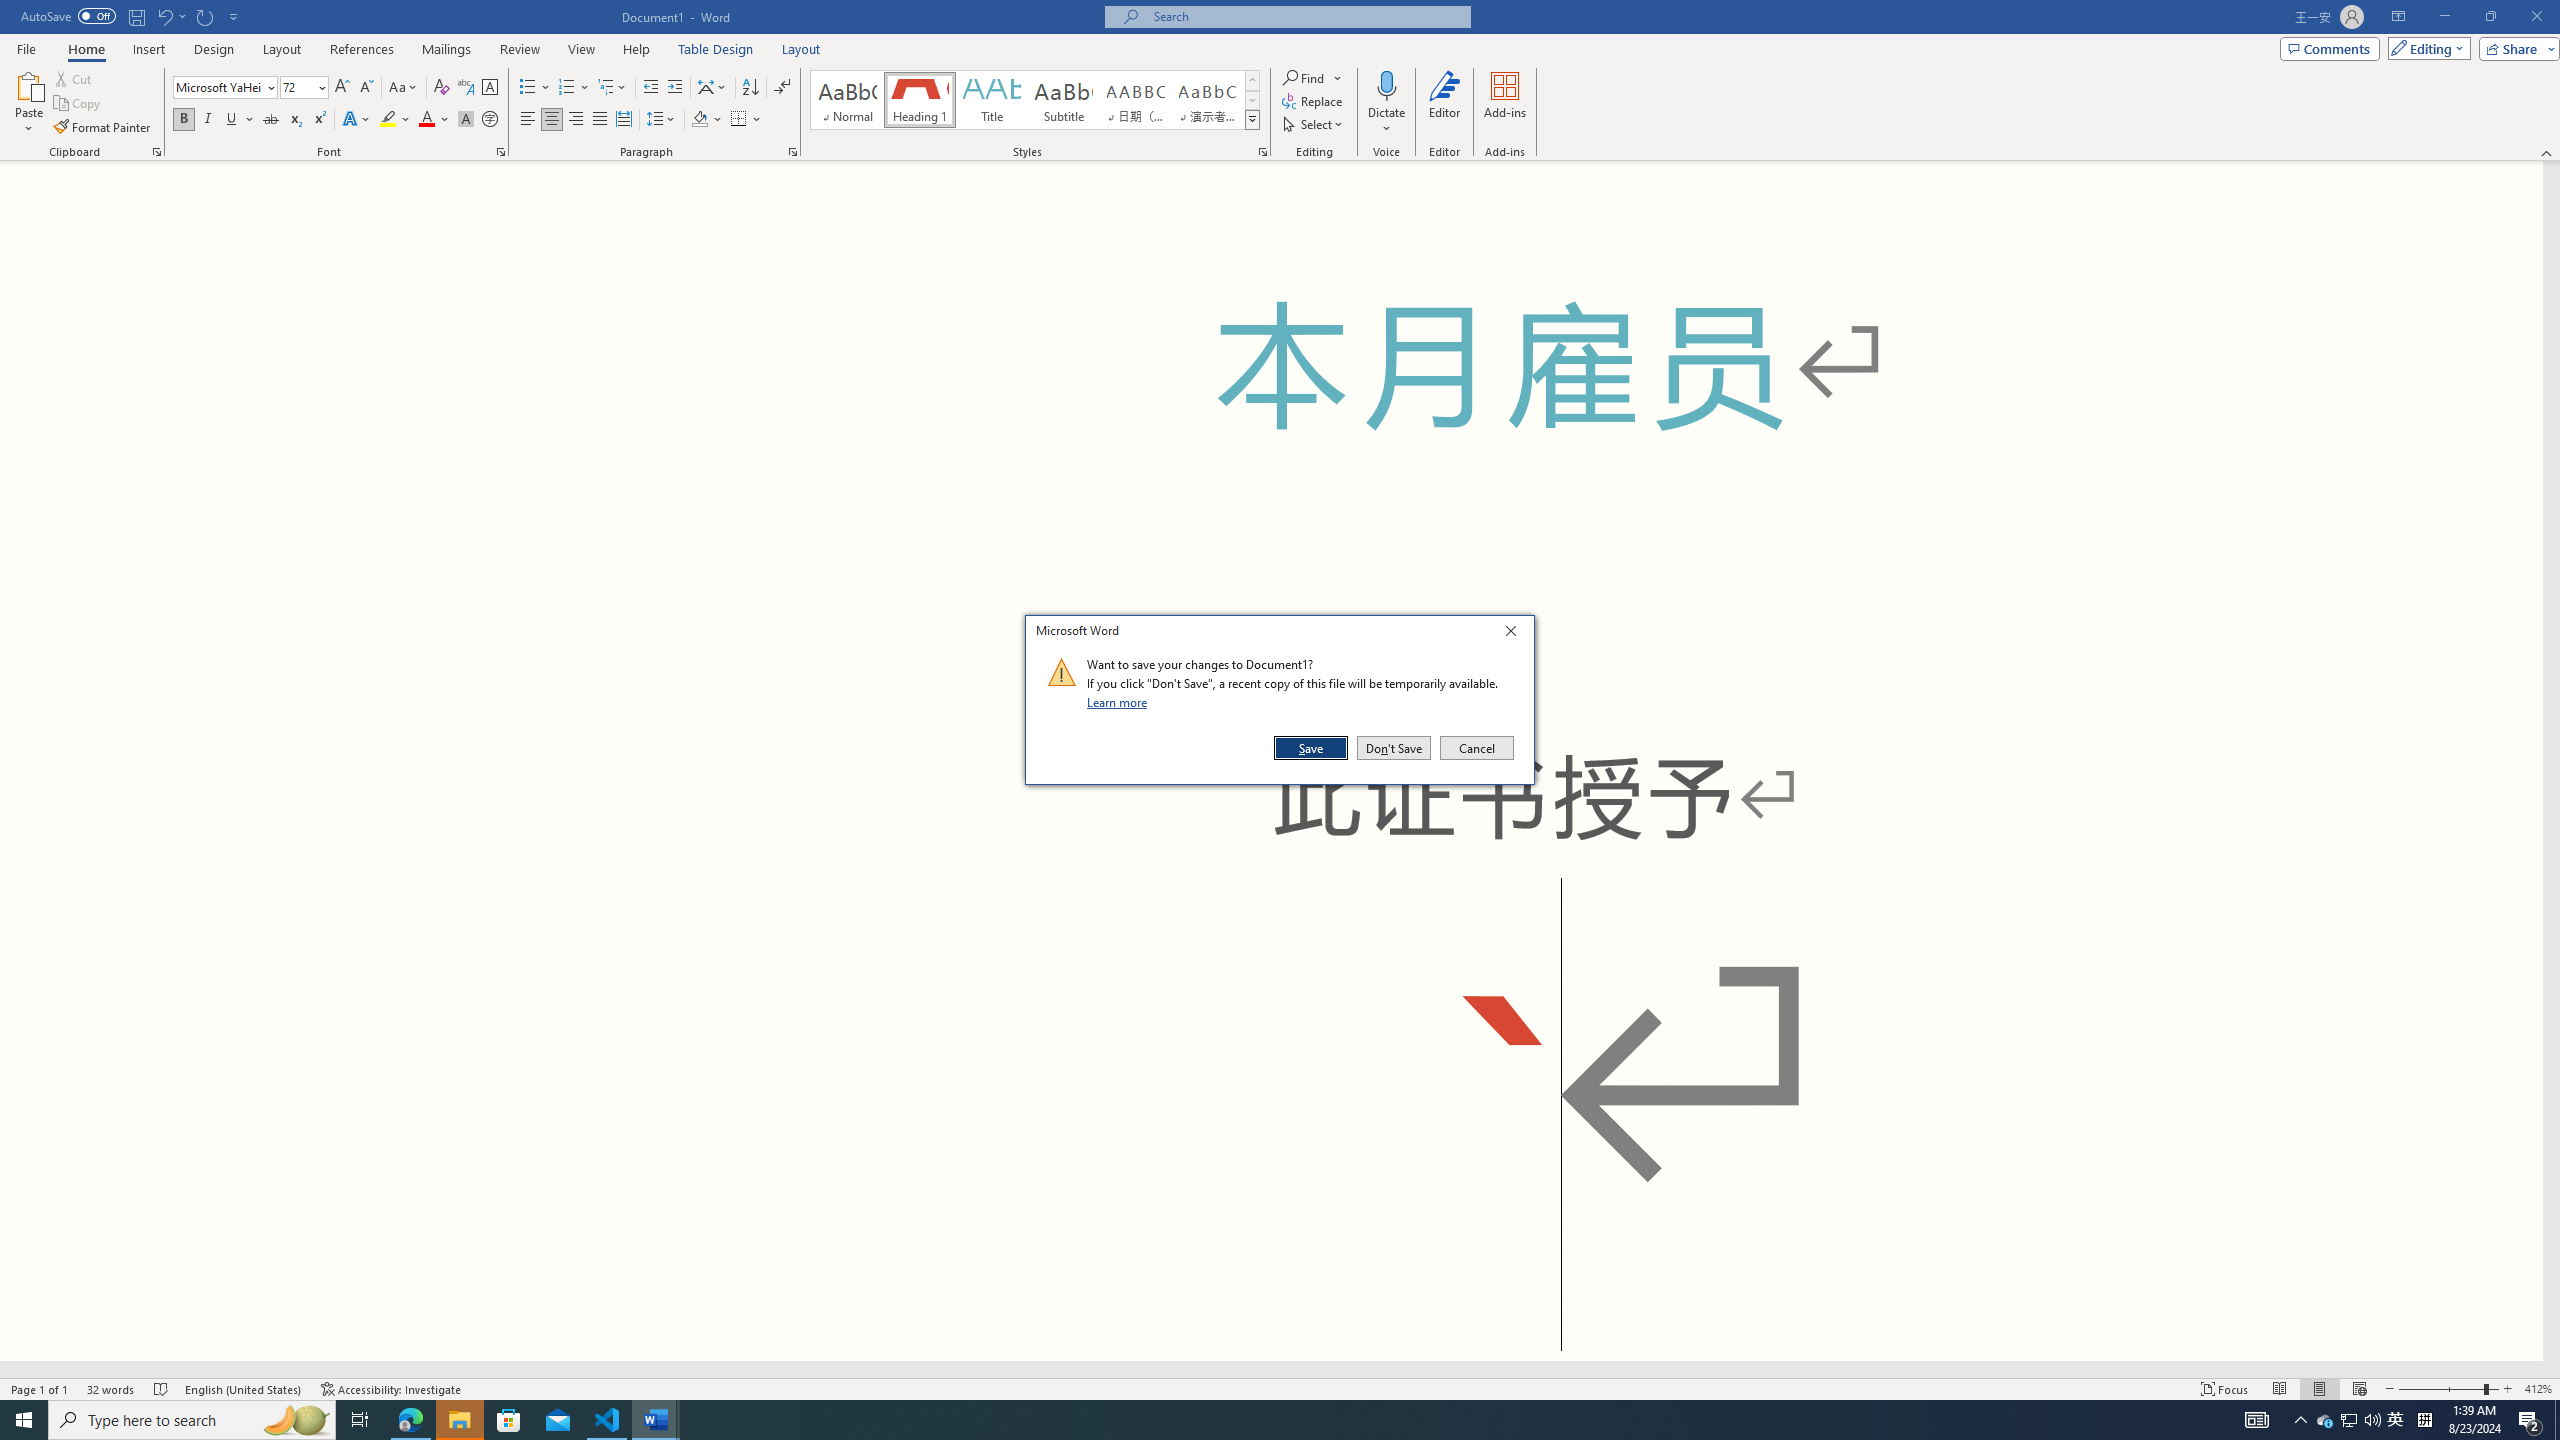  What do you see at coordinates (410, 1420) in the screenshot?
I see `Microsoft Edge - 1 running window` at bounding box center [410, 1420].